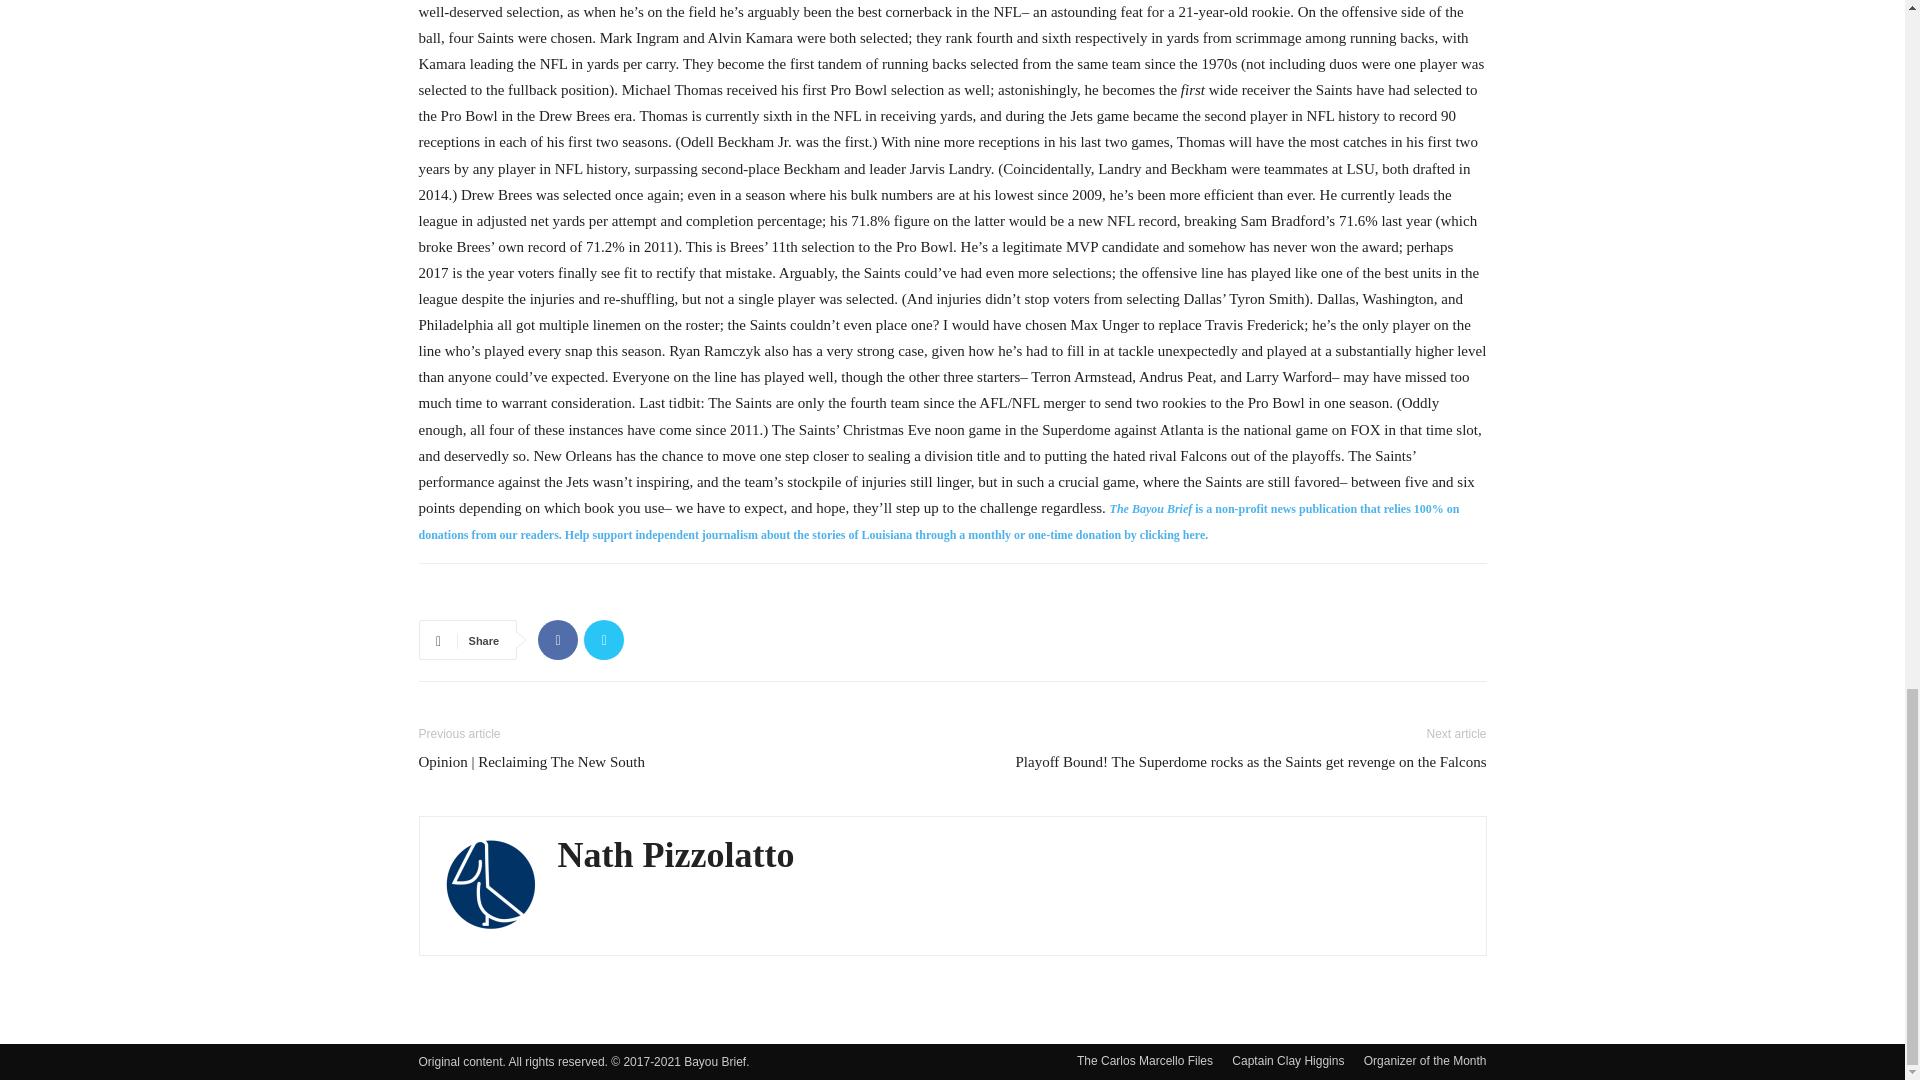  Describe the element at coordinates (557, 639) in the screenshot. I see `Facebook` at that location.